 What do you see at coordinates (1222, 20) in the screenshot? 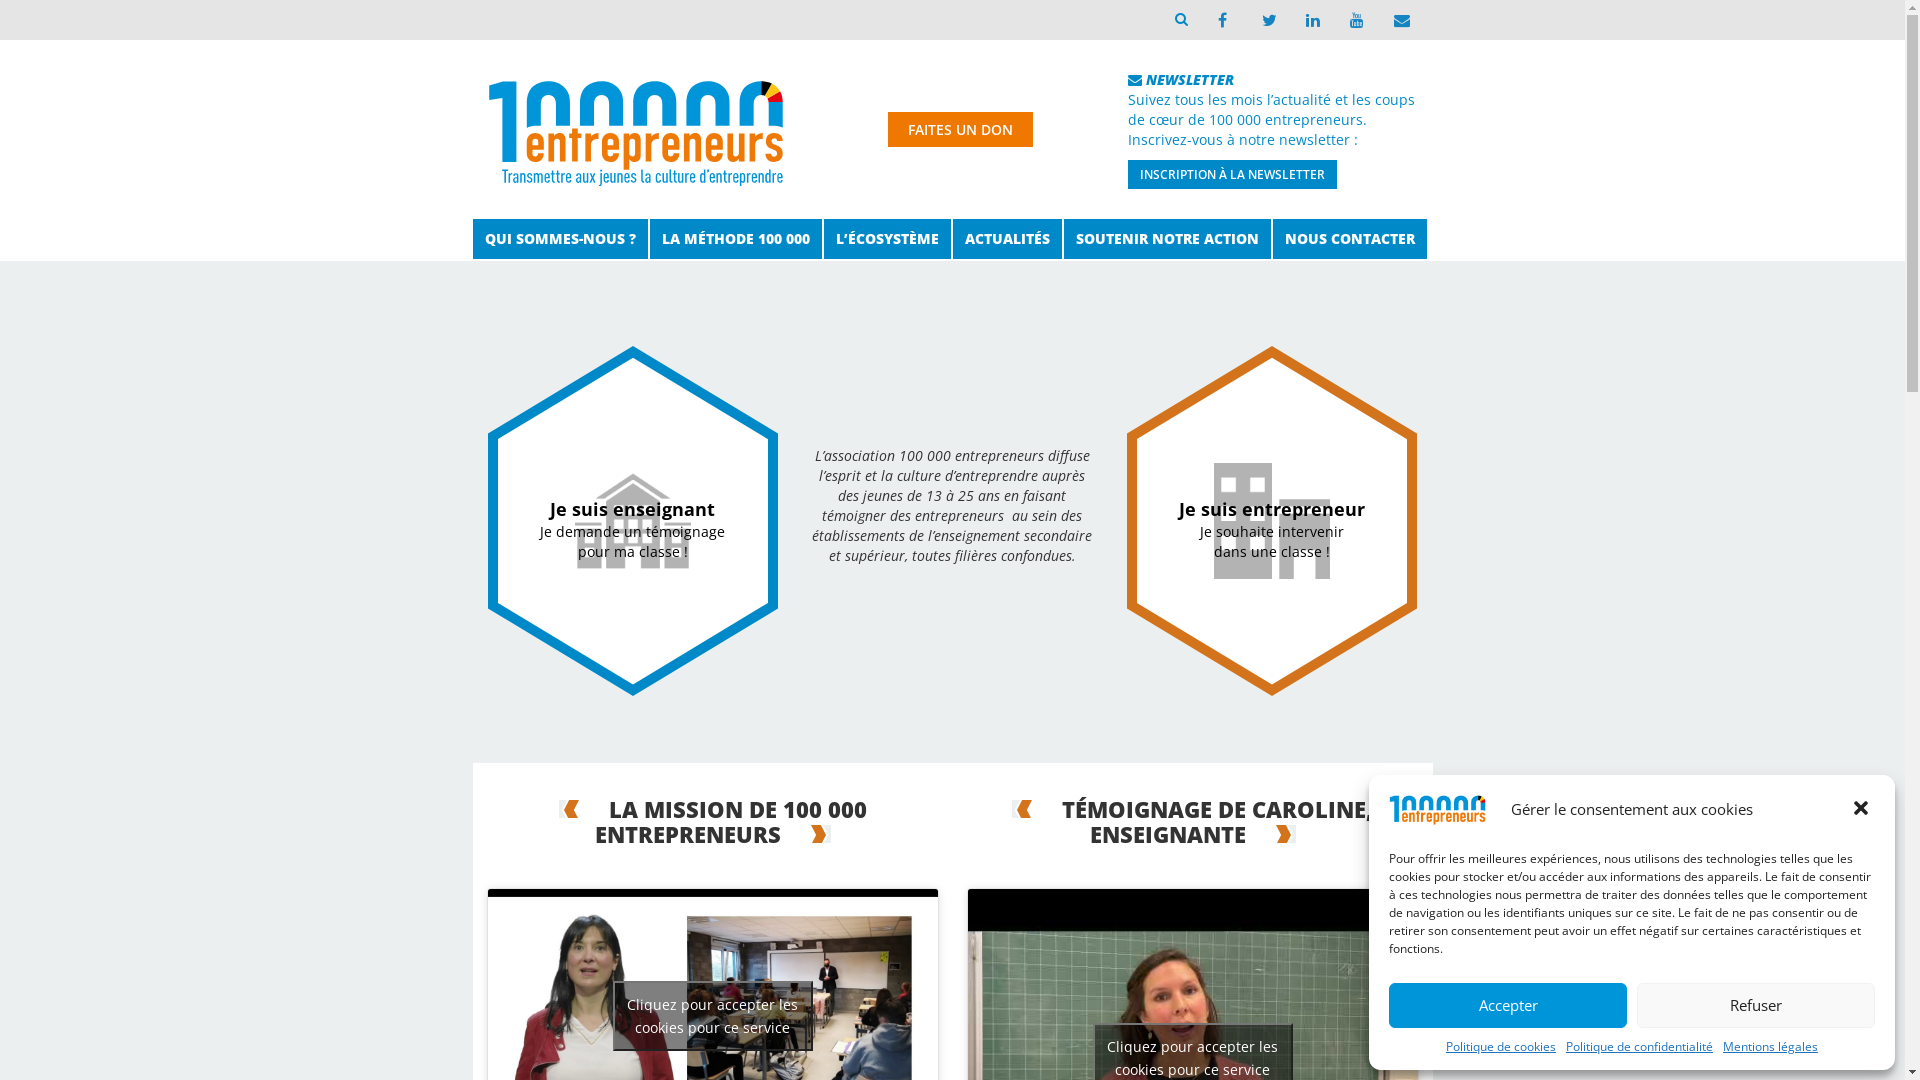
I see `Facebook` at bounding box center [1222, 20].